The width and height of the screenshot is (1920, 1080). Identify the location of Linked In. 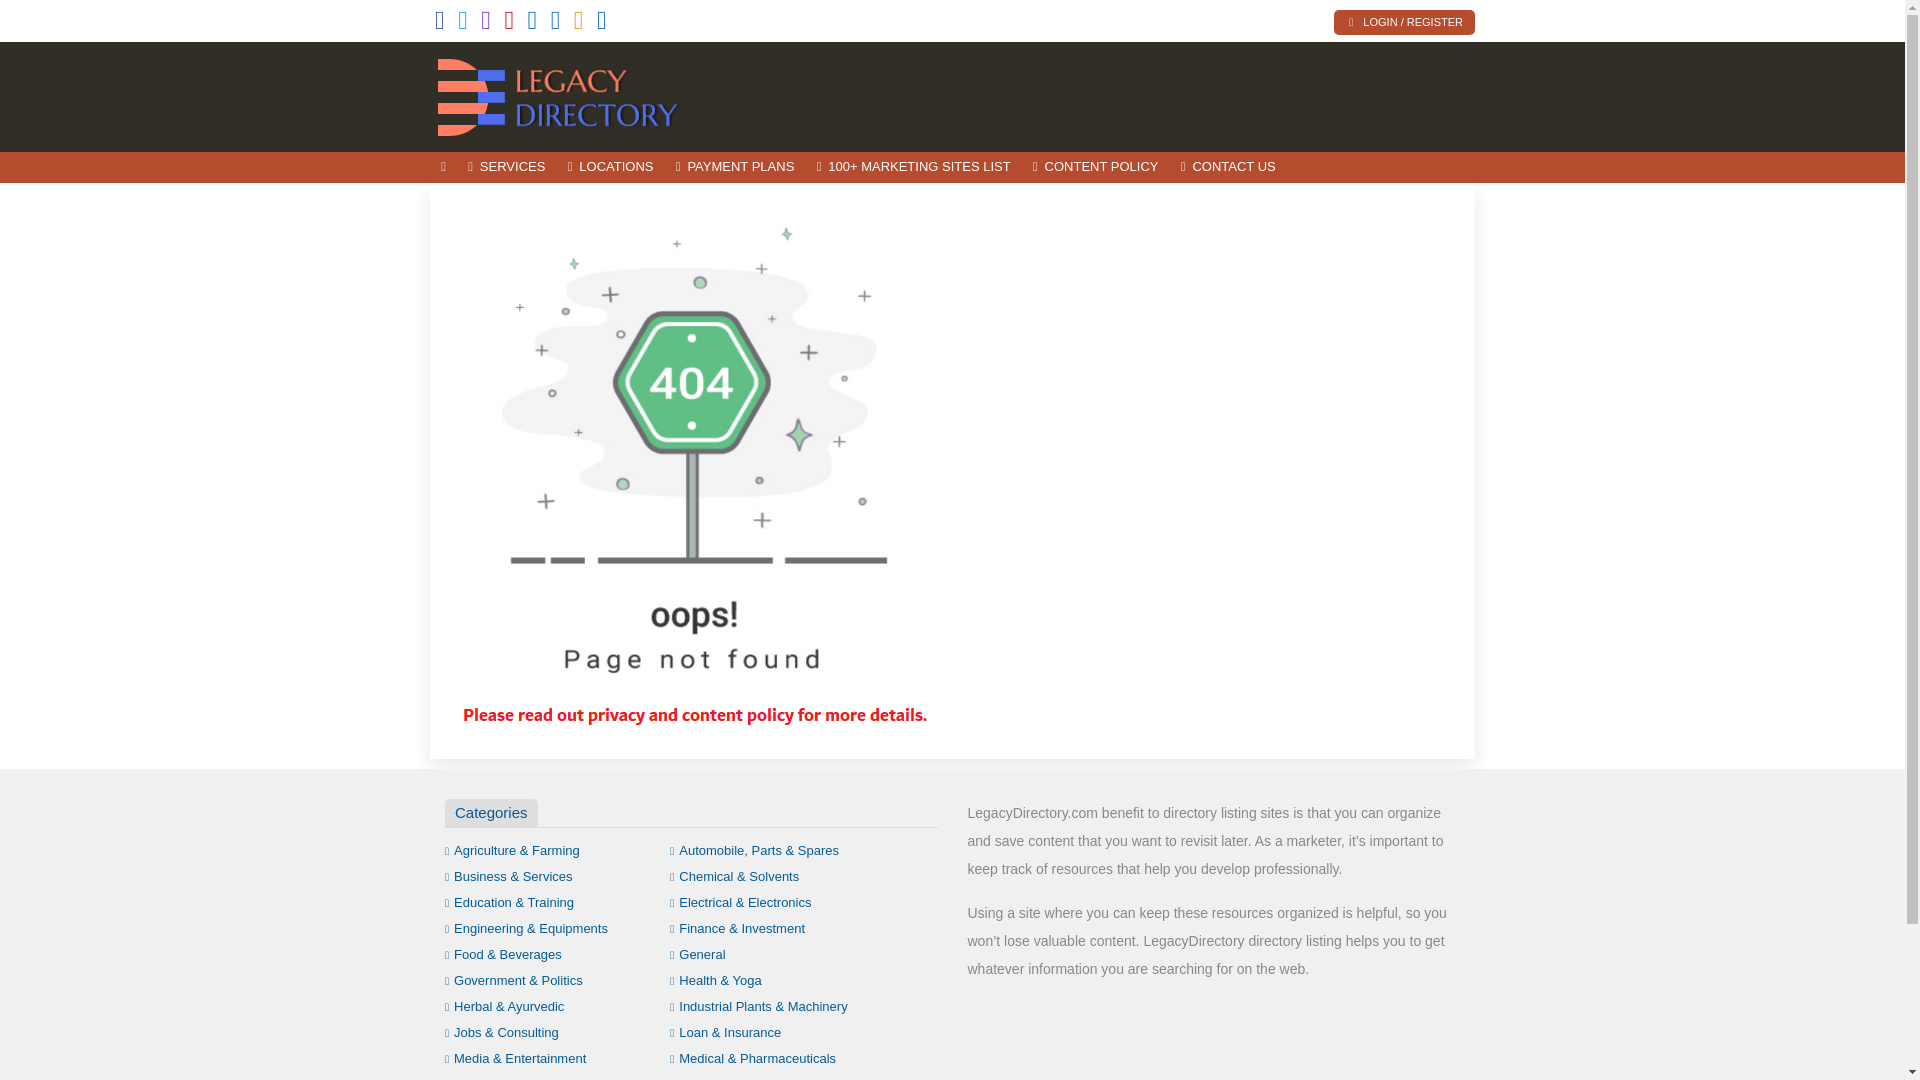
(602, 24).